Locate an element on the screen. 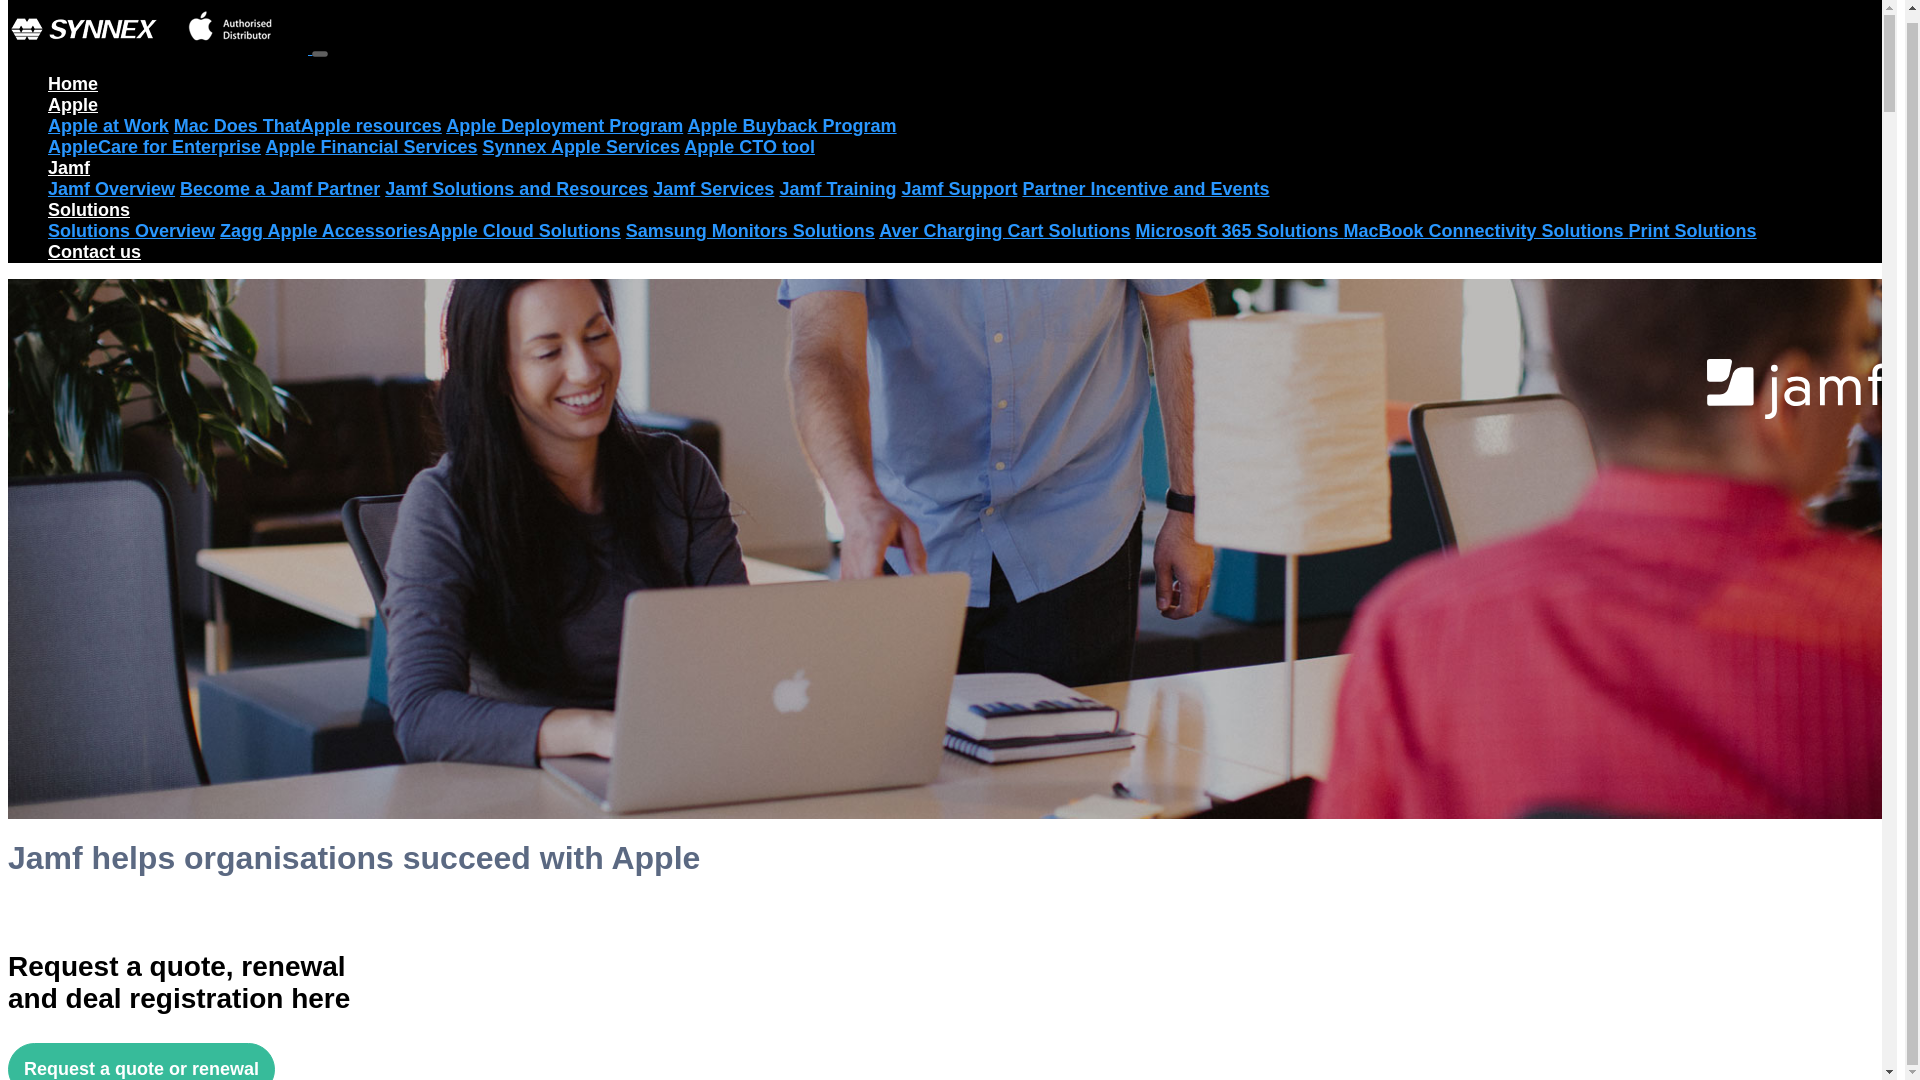 The image size is (1920, 1080). Mac Does That is located at coordinates (238, 126).